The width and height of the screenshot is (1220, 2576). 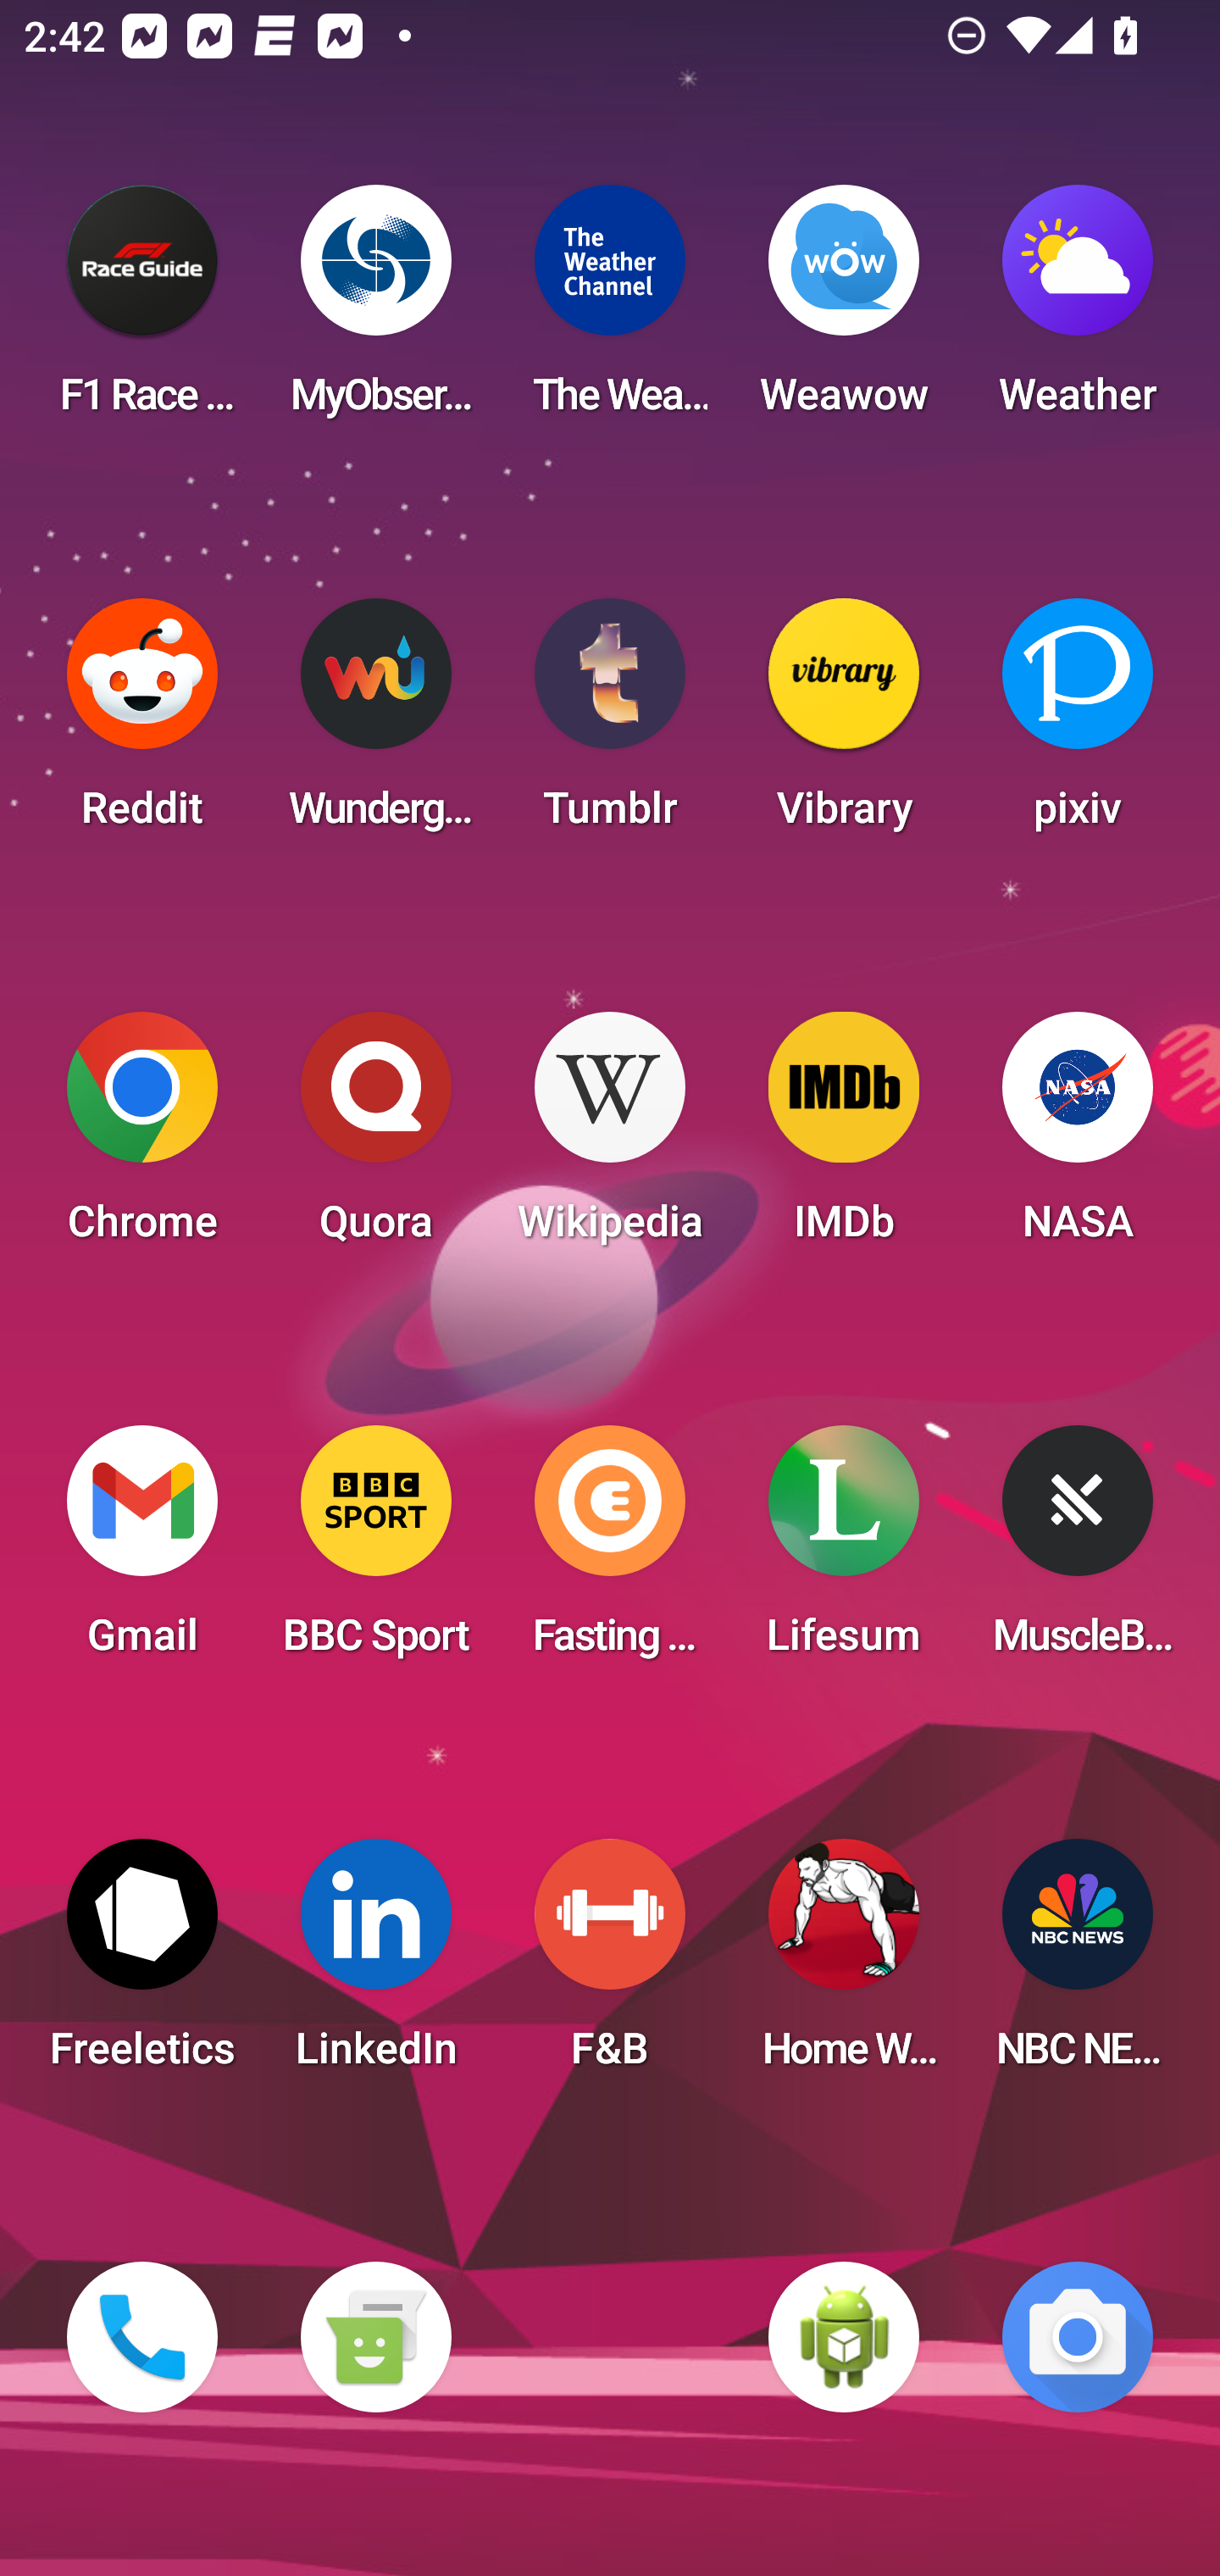 What do you see at coordinates (610, 1551) in the screenshot?
I see `Fasting Coach` at bounding box center [610, 1551].